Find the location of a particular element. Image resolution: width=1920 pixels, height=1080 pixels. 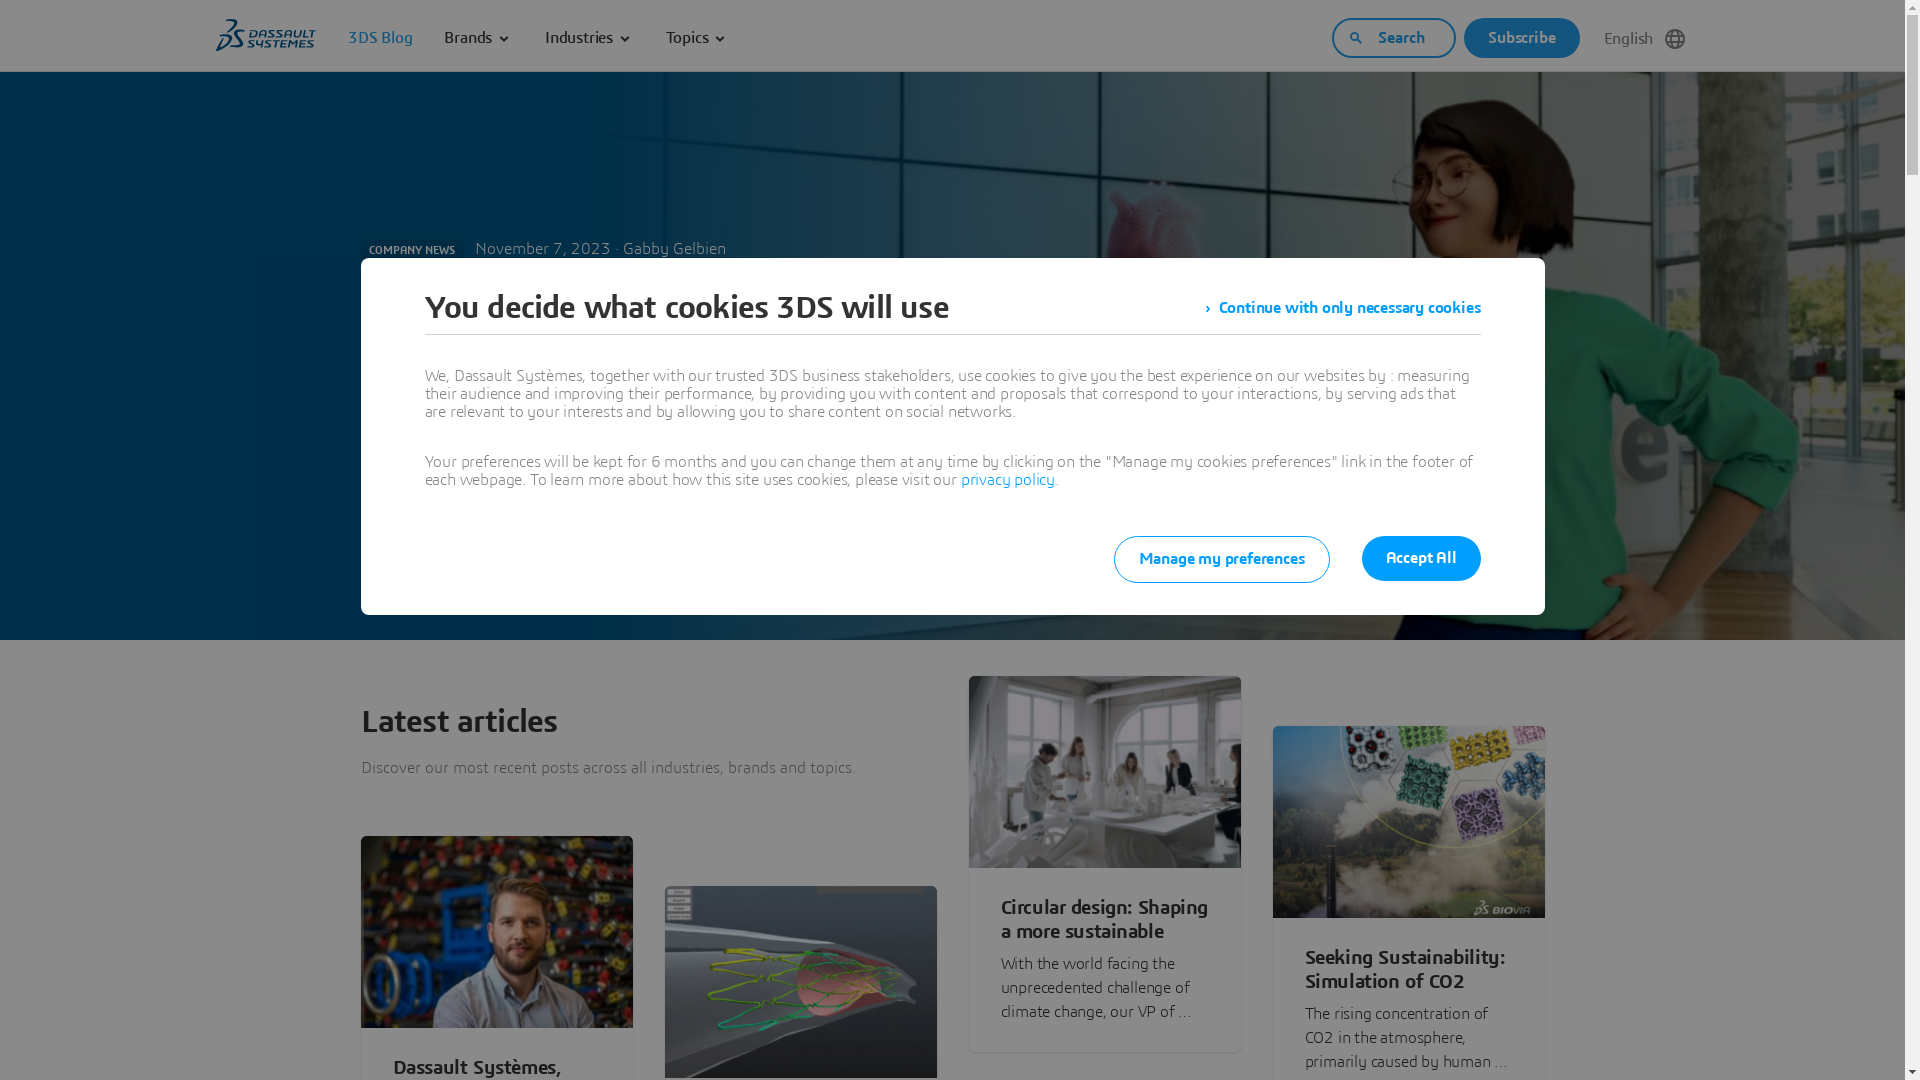

Manage my preferences is located at coordinates (1222, 560).